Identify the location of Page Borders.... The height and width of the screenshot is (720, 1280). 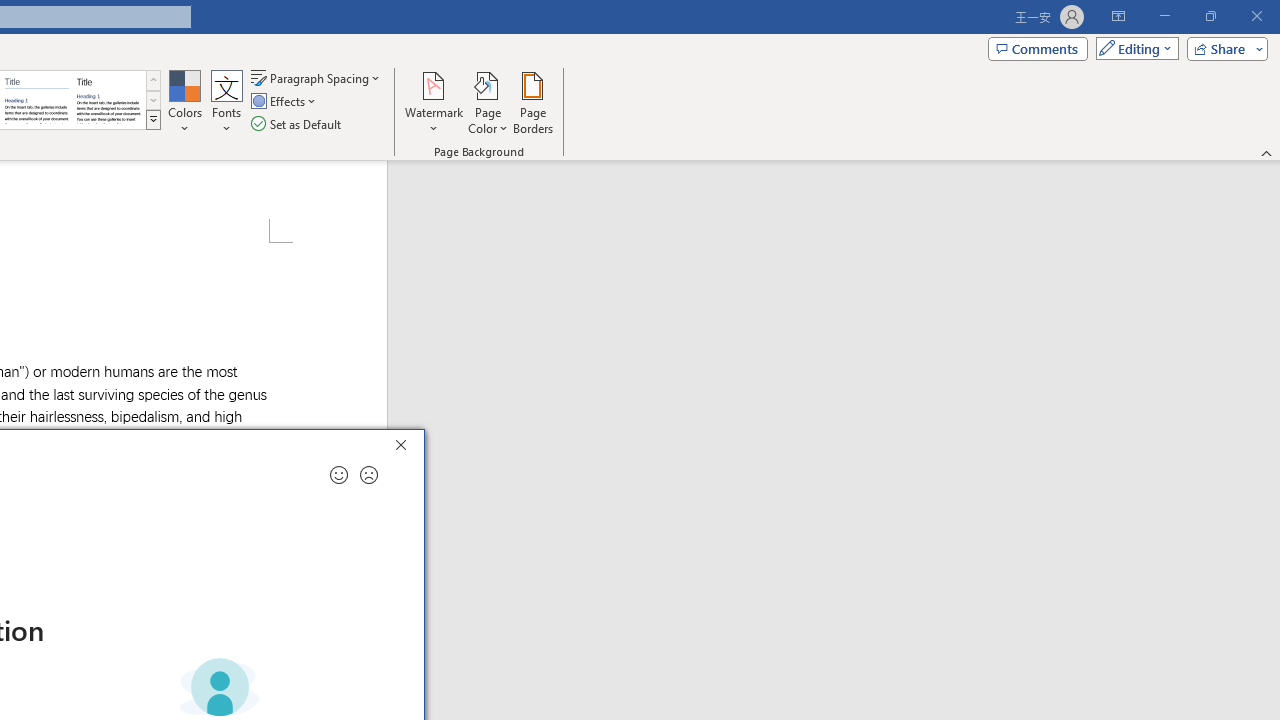
(532, 102).